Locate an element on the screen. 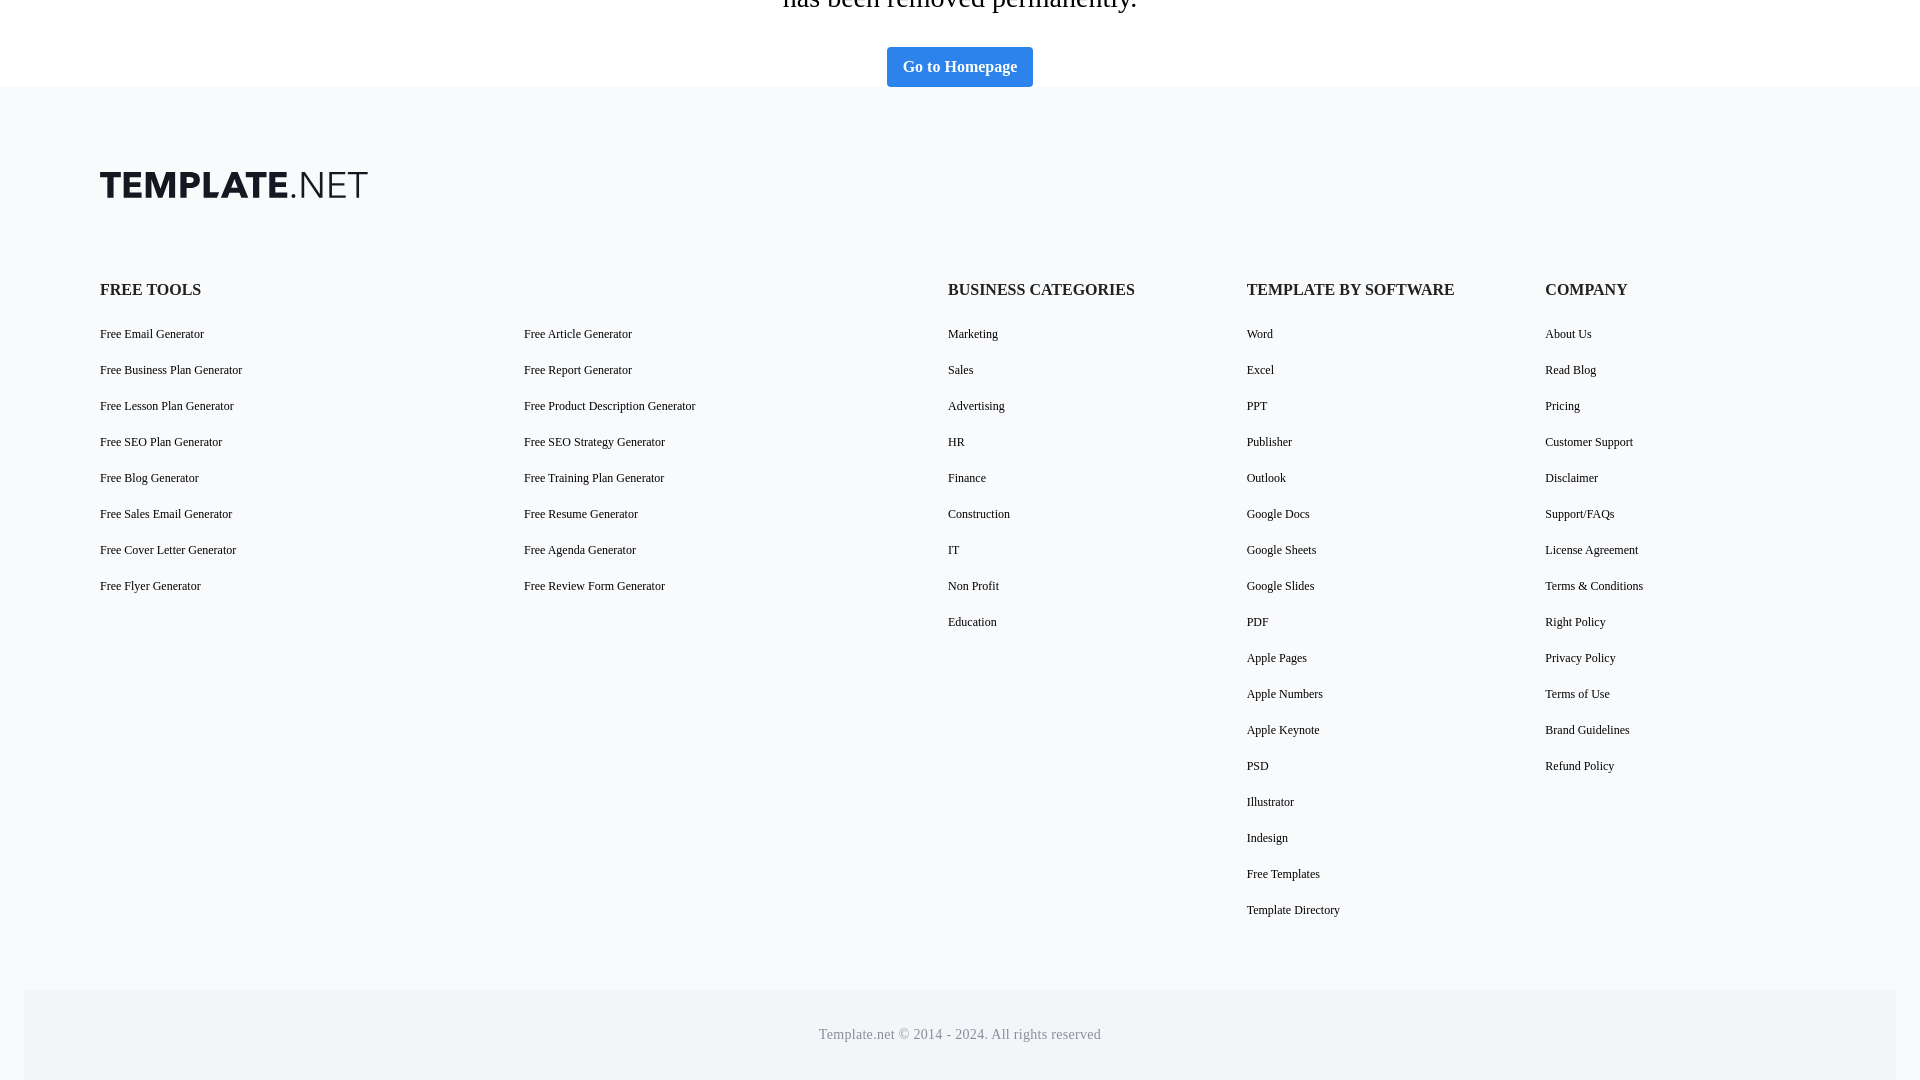 This screenshot has width=1920, height=1080. Free Email Generator is located at coordinates (151, 334).